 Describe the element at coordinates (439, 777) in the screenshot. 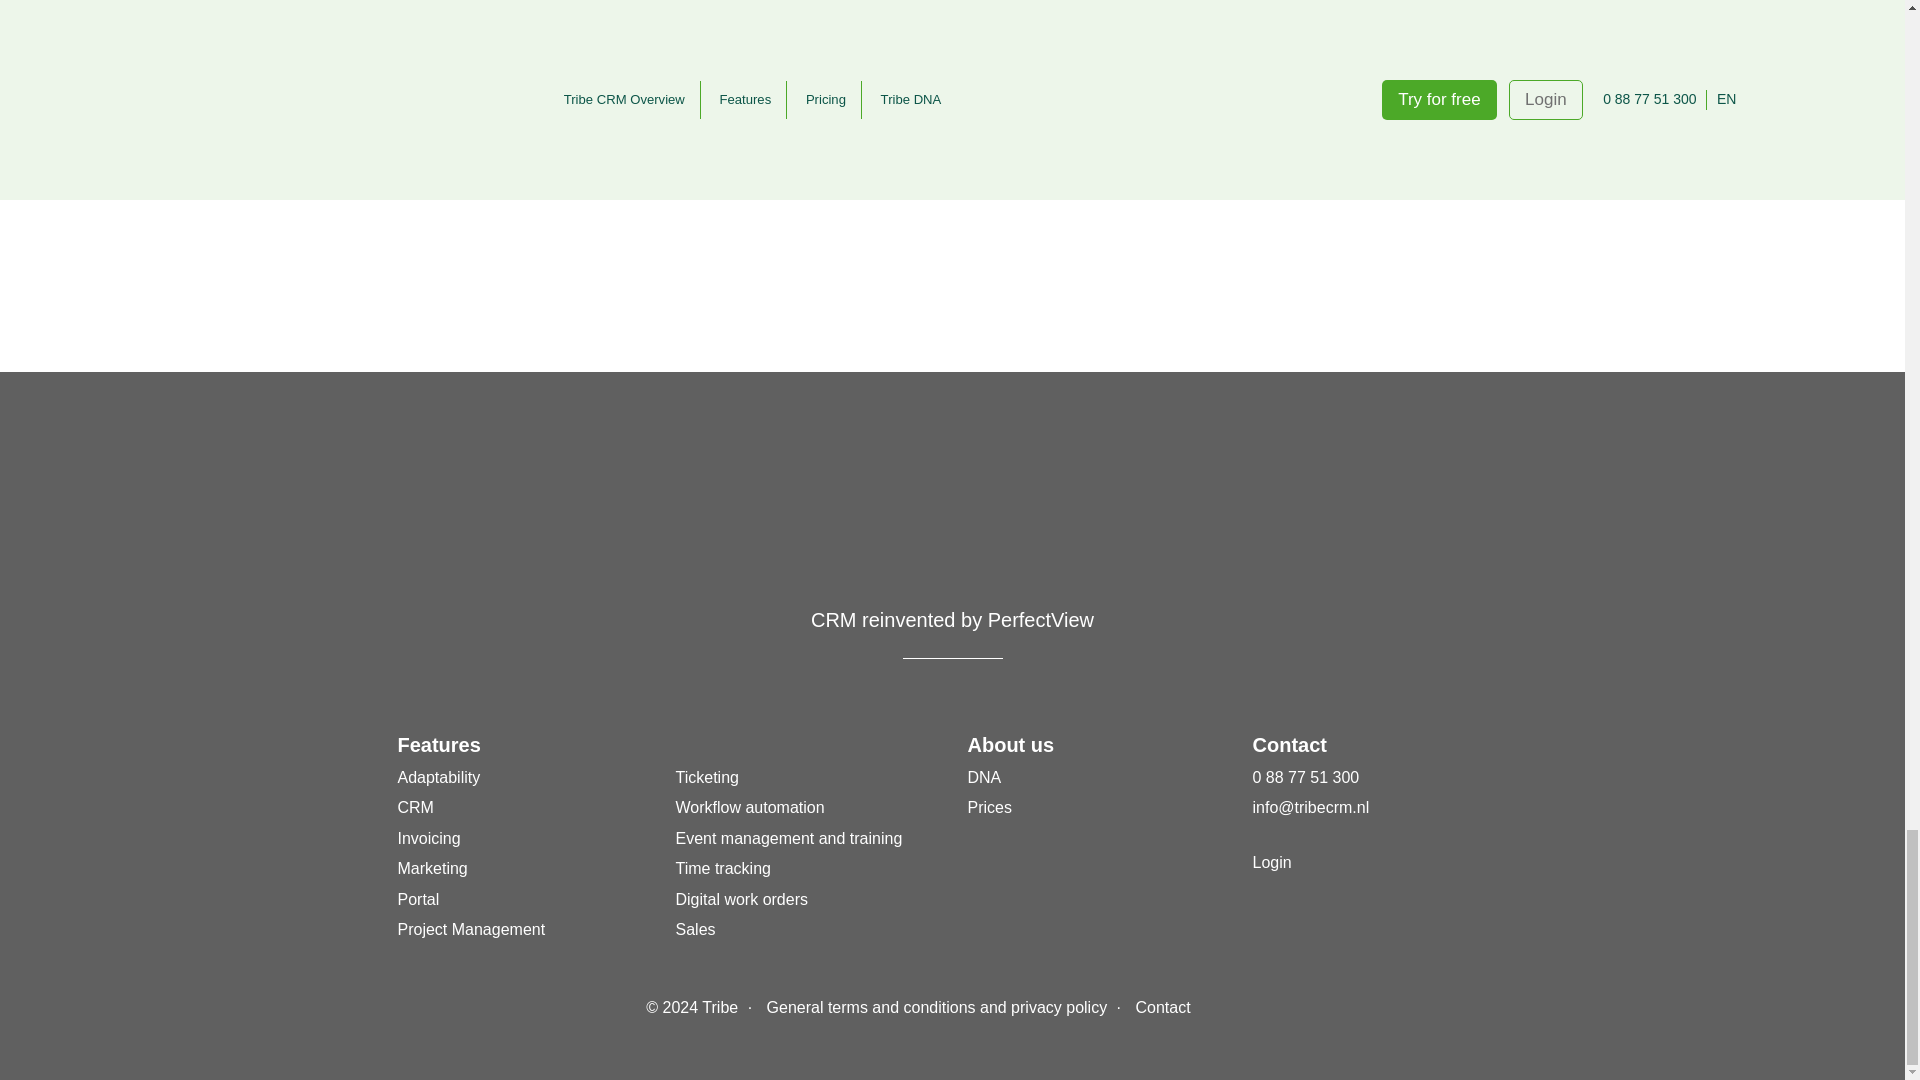

I see `Adaptability` at that location.